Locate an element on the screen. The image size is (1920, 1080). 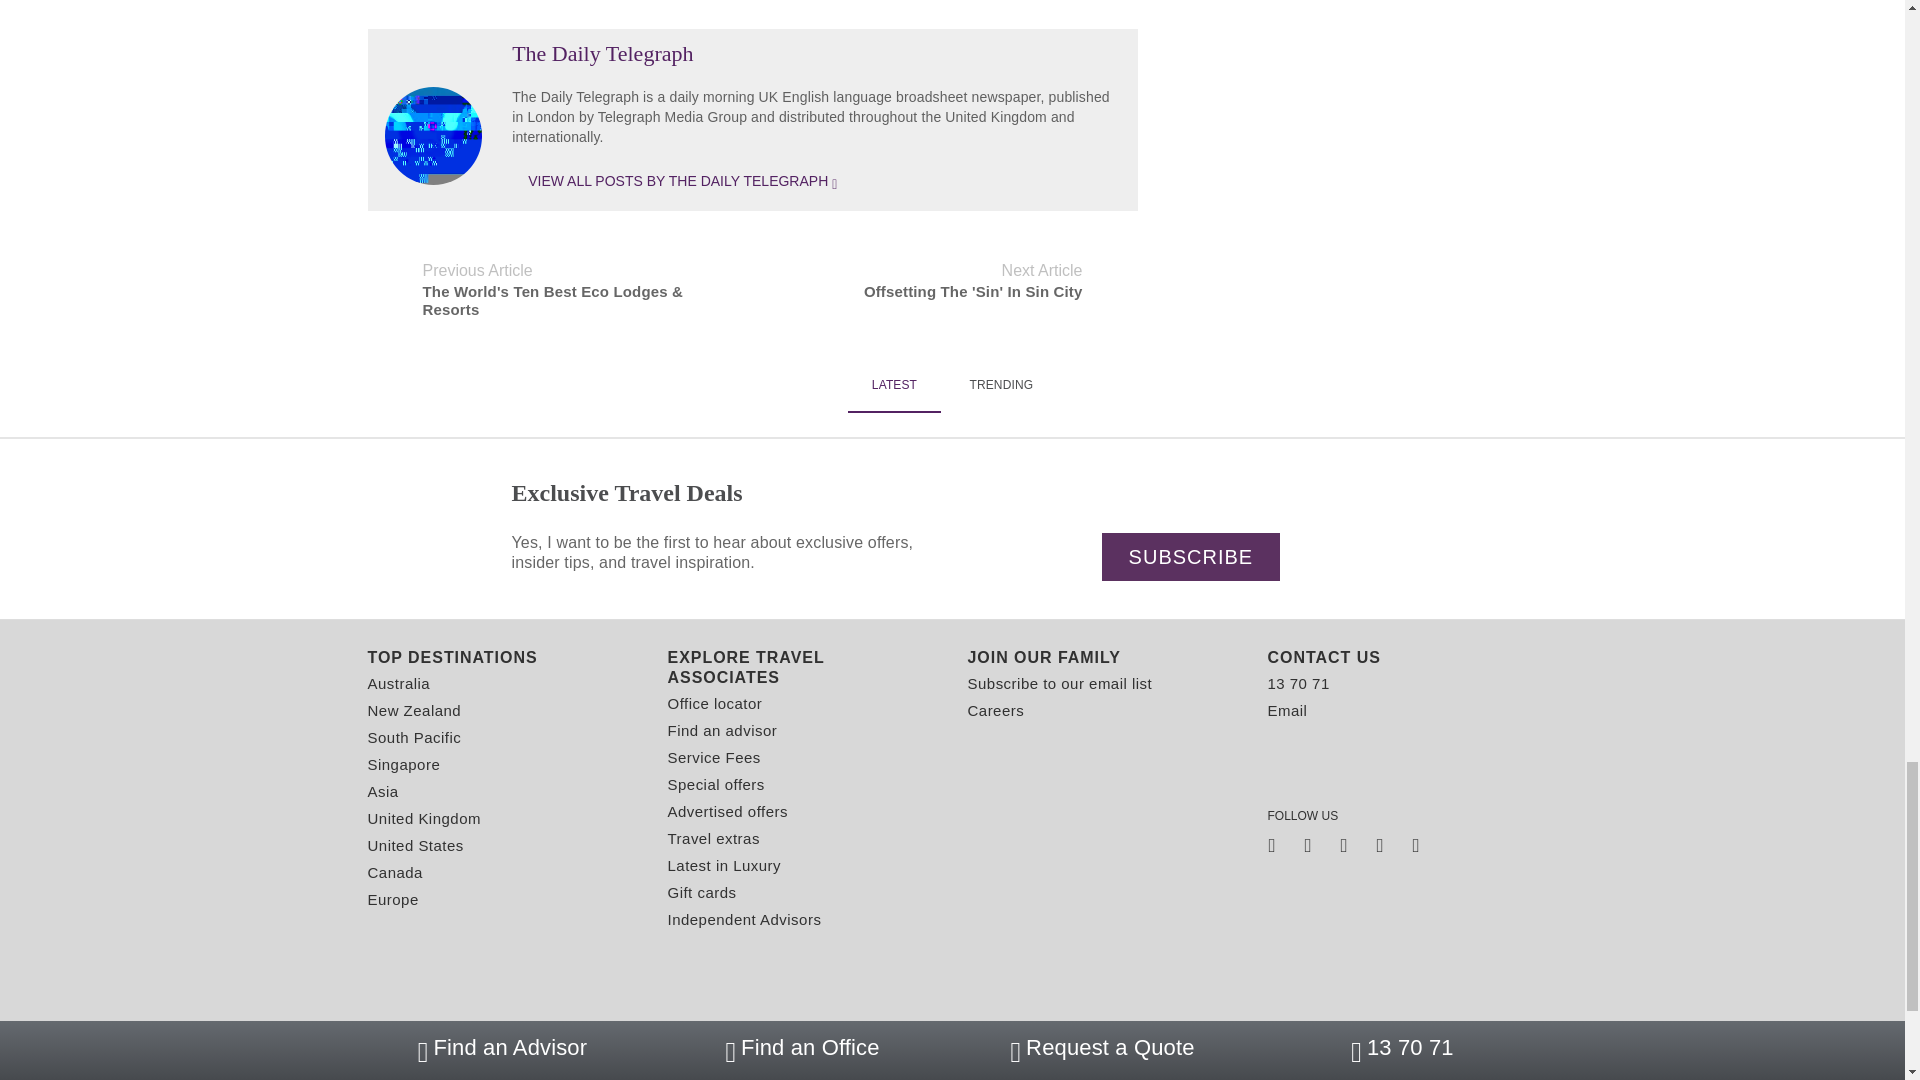
Explore Travel Associates is located at coordinates (803, 668).